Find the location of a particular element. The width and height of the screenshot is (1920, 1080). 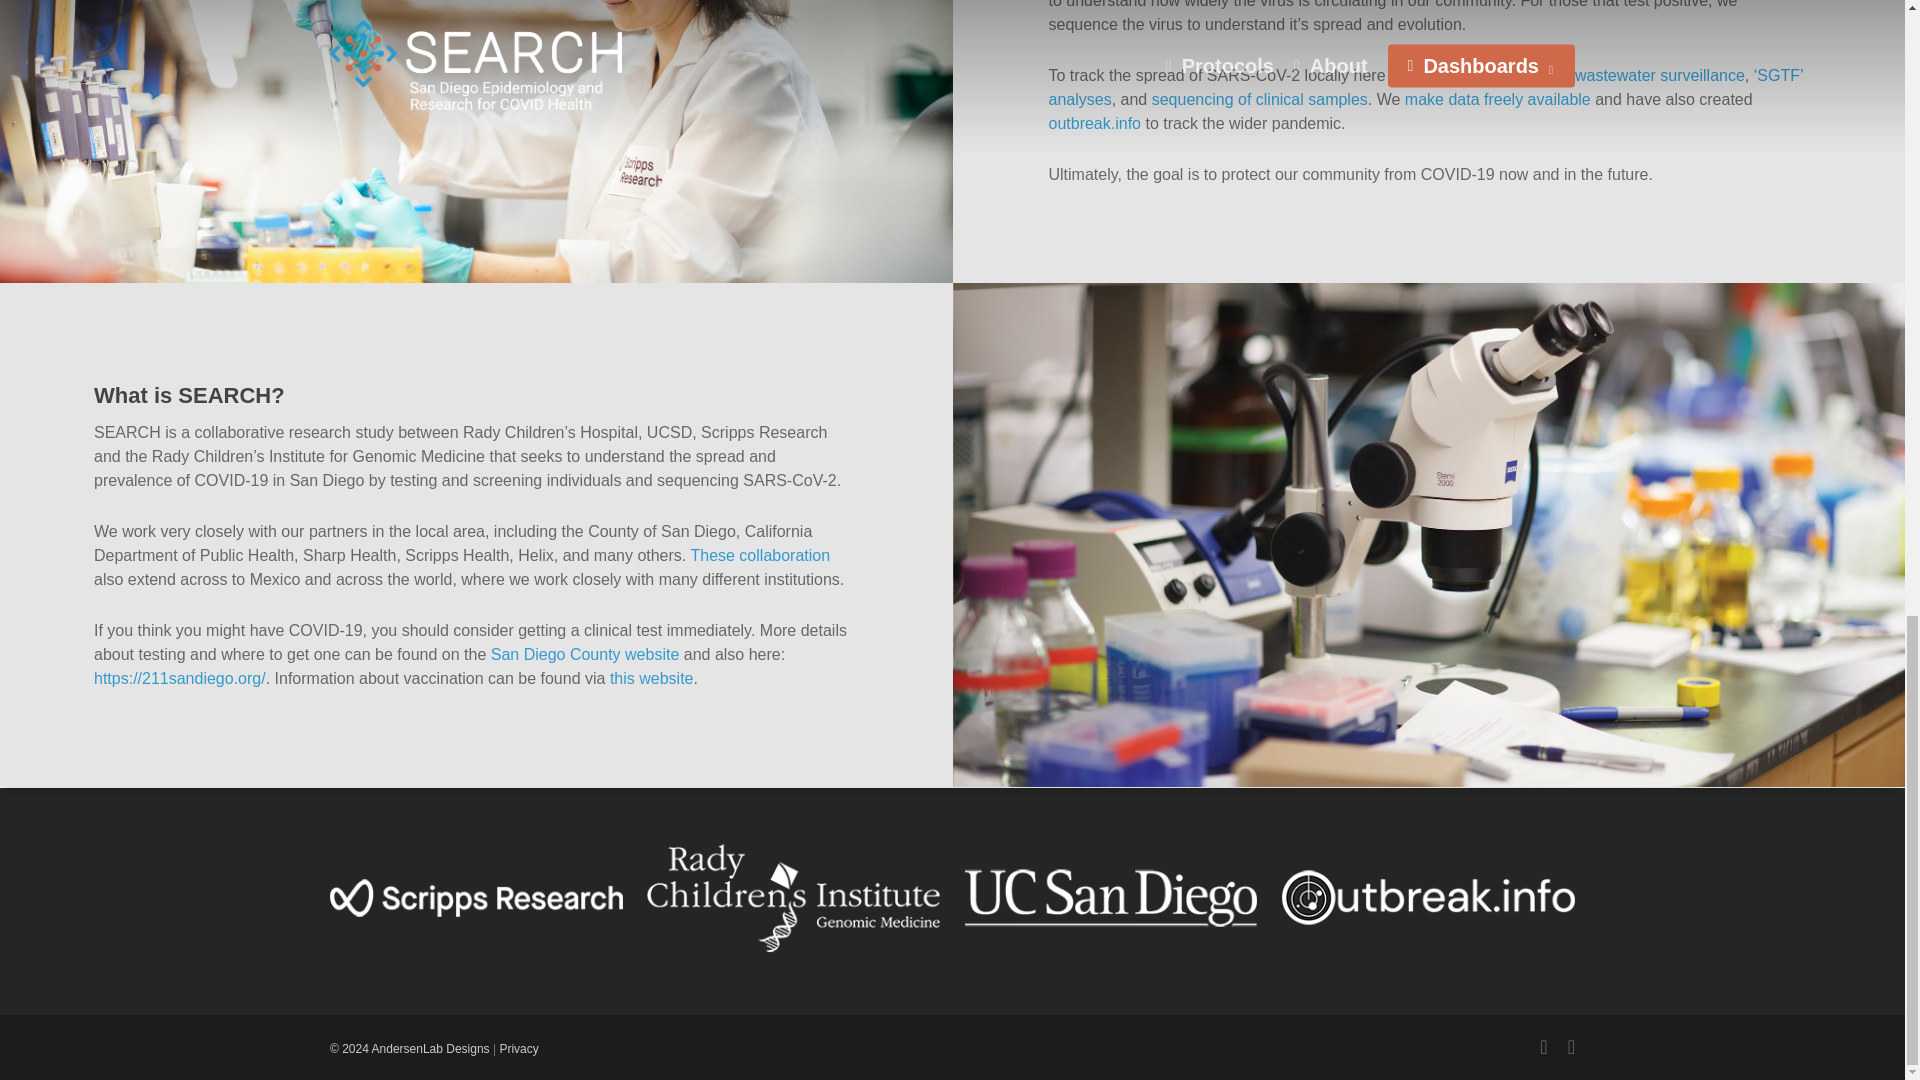

San Diego County website is located at coordinates (585, 654).